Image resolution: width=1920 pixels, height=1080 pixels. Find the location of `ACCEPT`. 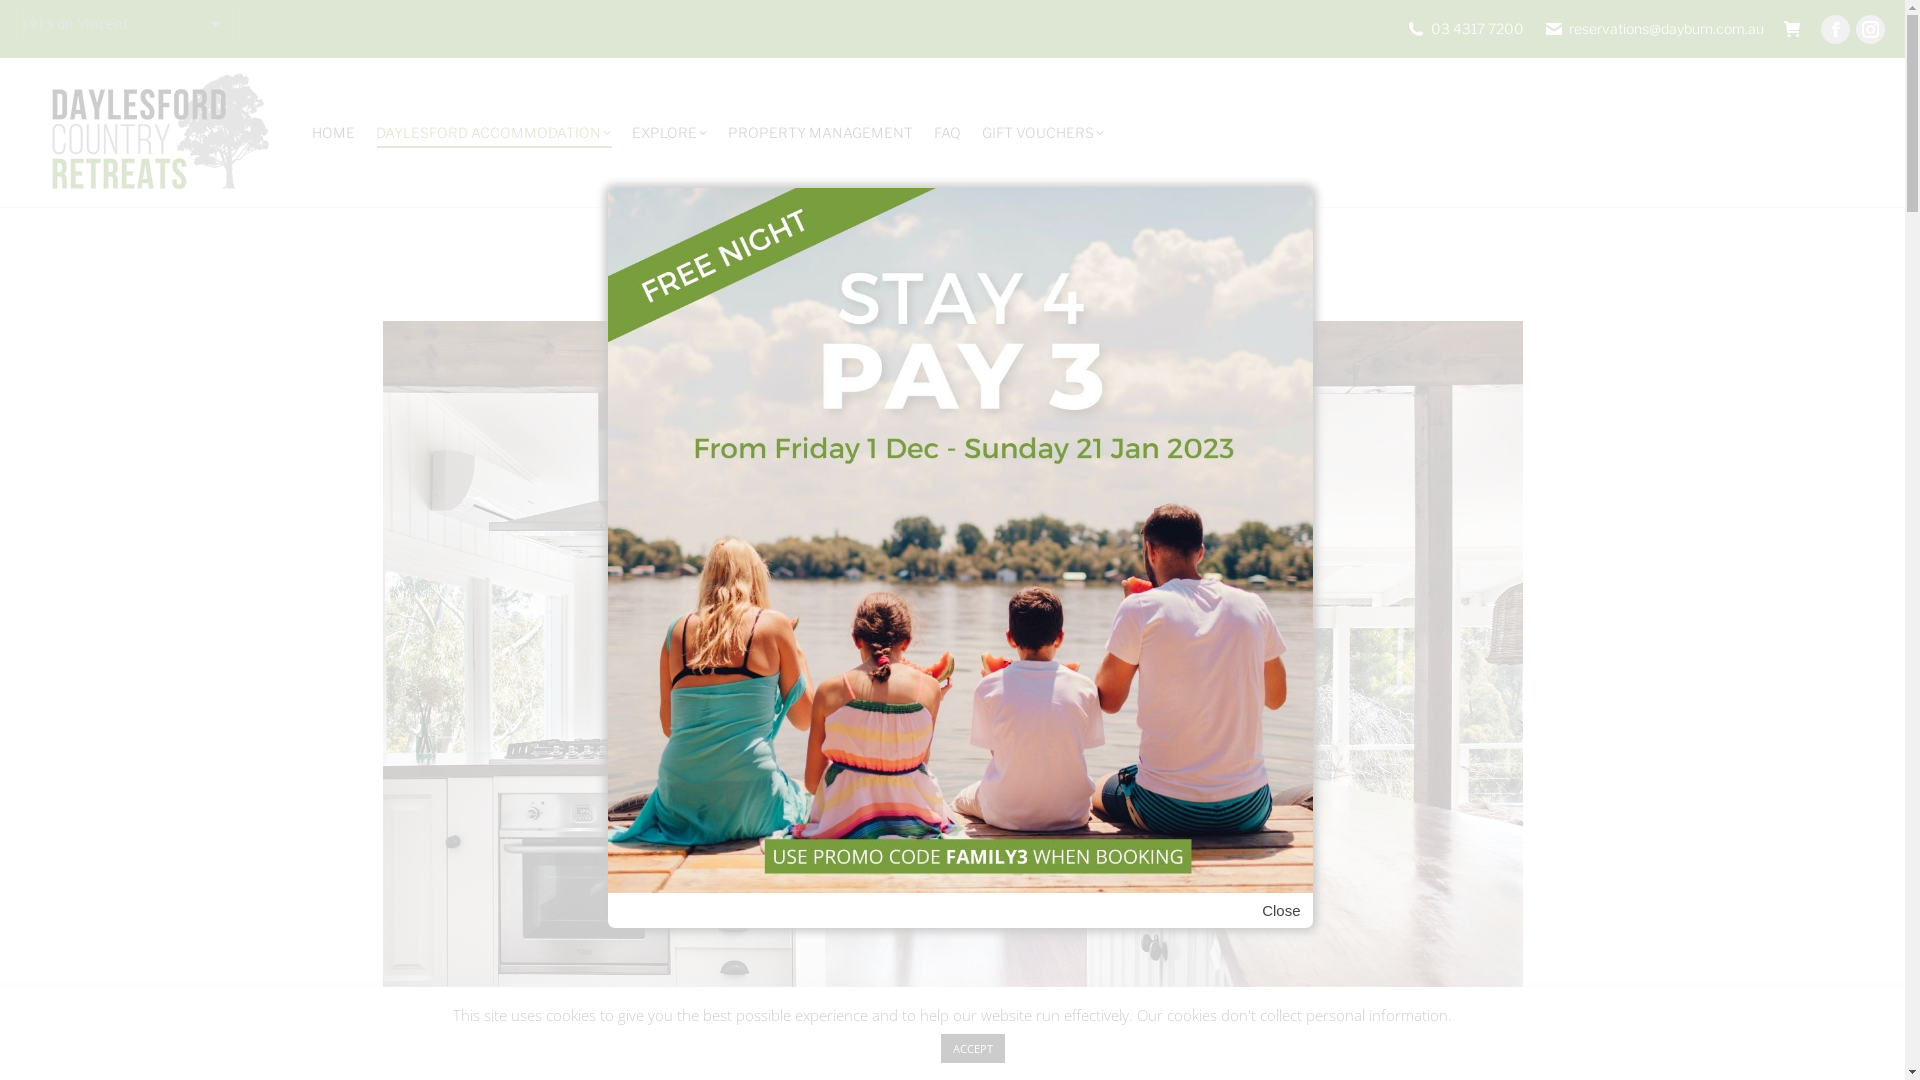

ACCEPT is located at coordinates (972, 1048).